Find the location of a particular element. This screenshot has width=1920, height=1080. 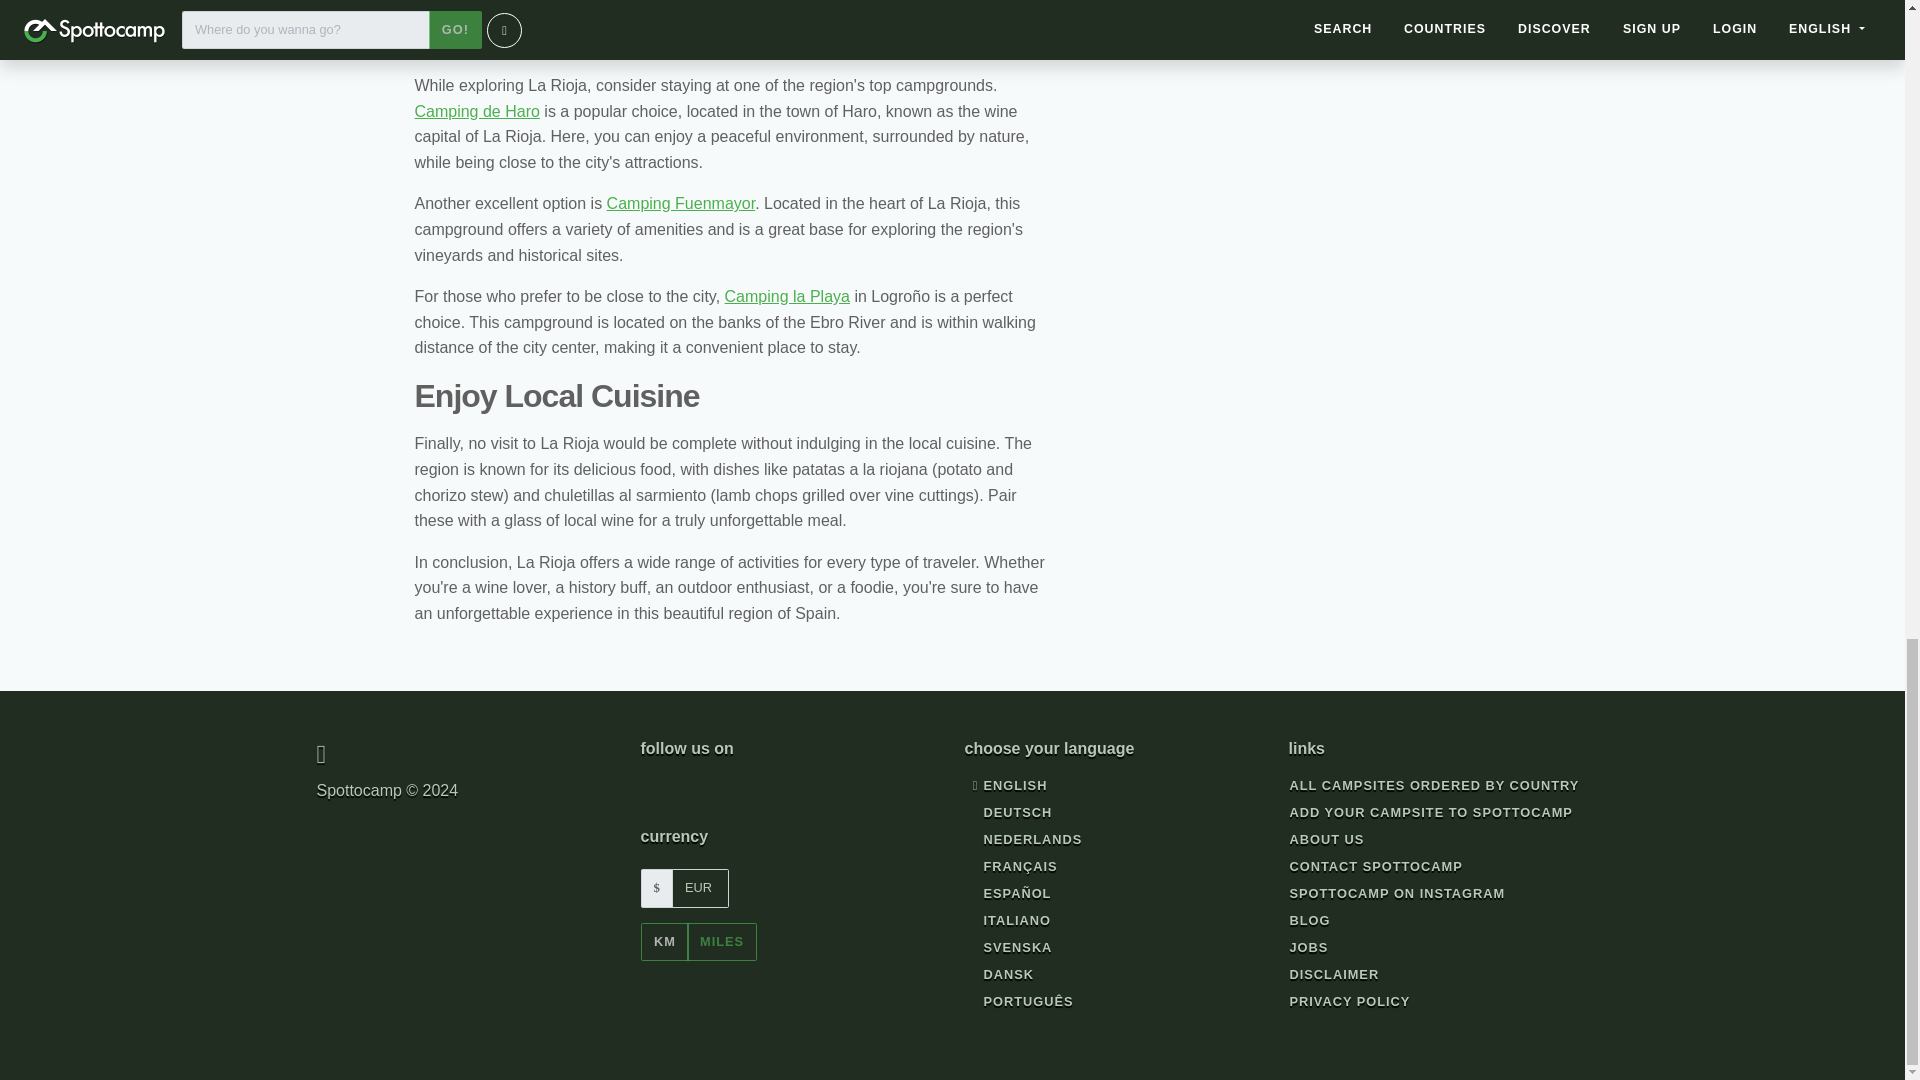

ITALIANO is located at coordinates (1008, 921).